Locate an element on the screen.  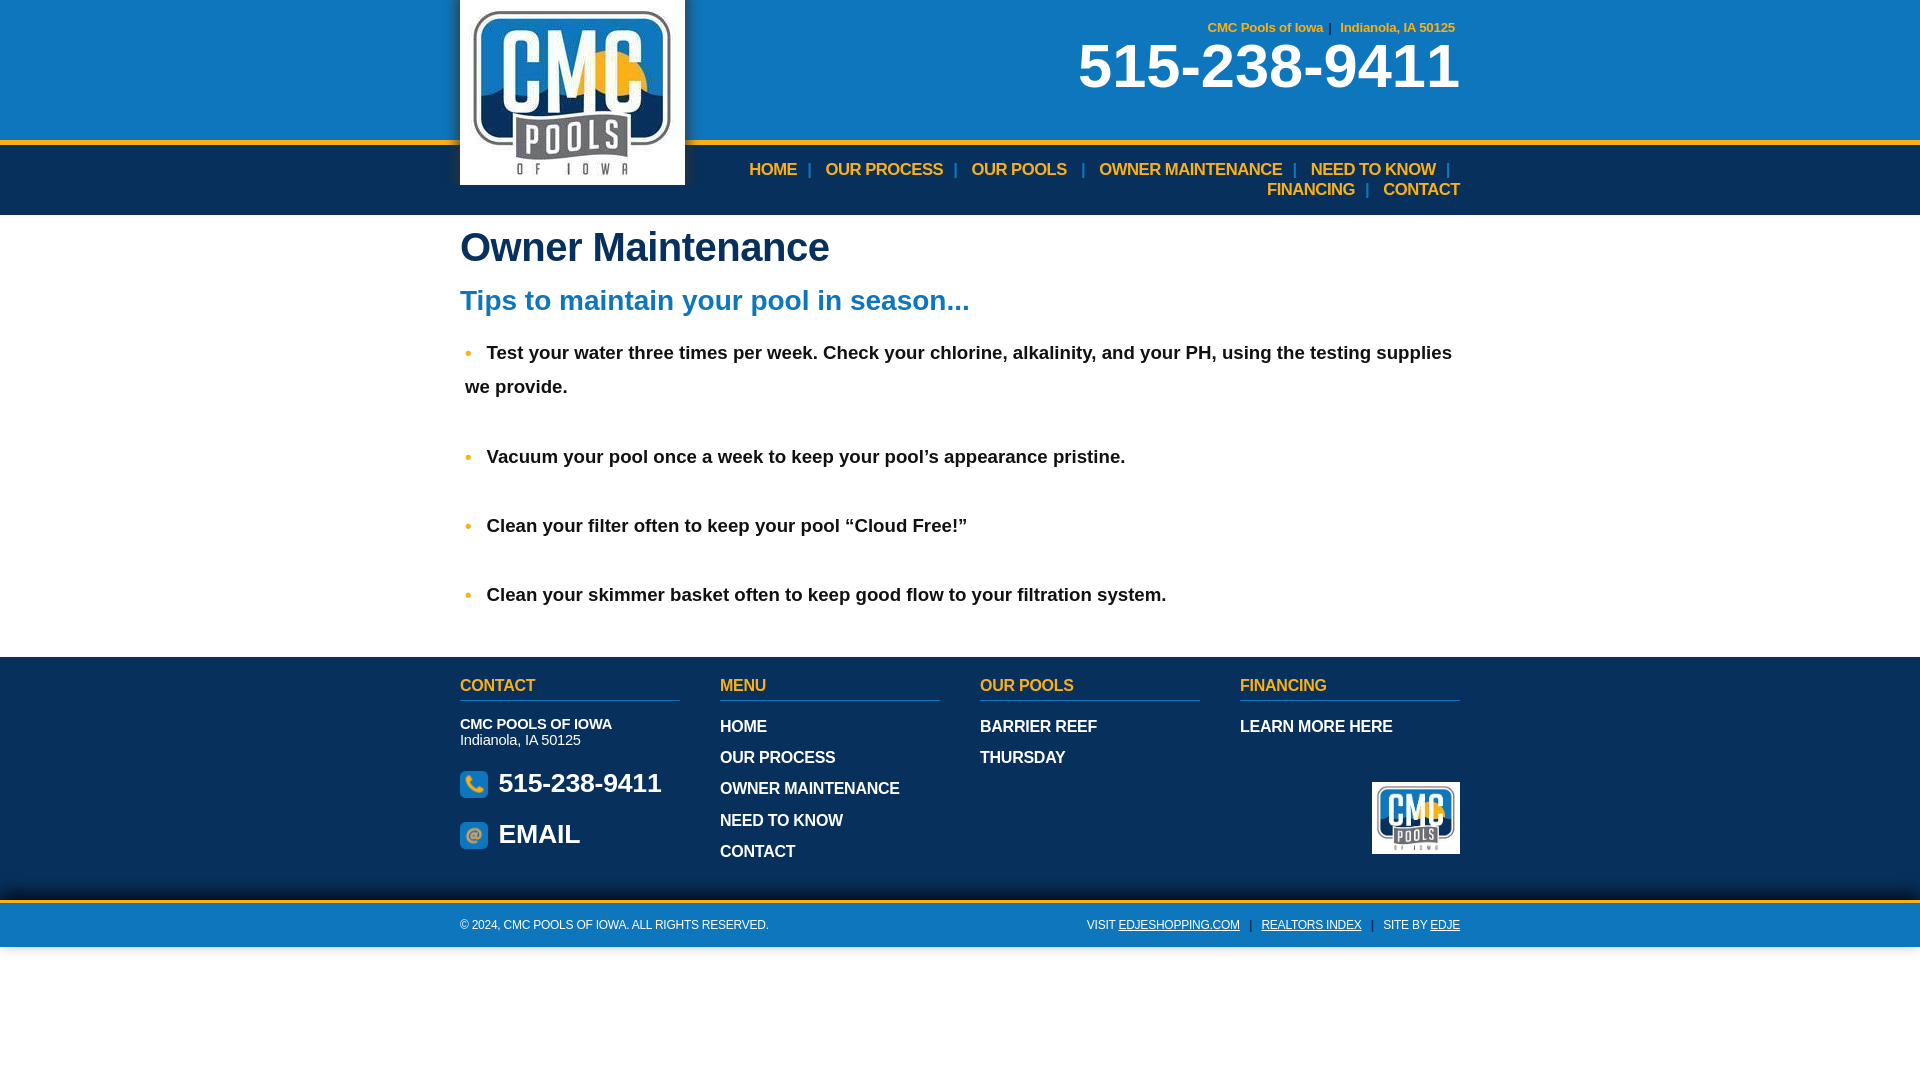
OWNER MAINTENANCE is located at coordinates (1190, 169).